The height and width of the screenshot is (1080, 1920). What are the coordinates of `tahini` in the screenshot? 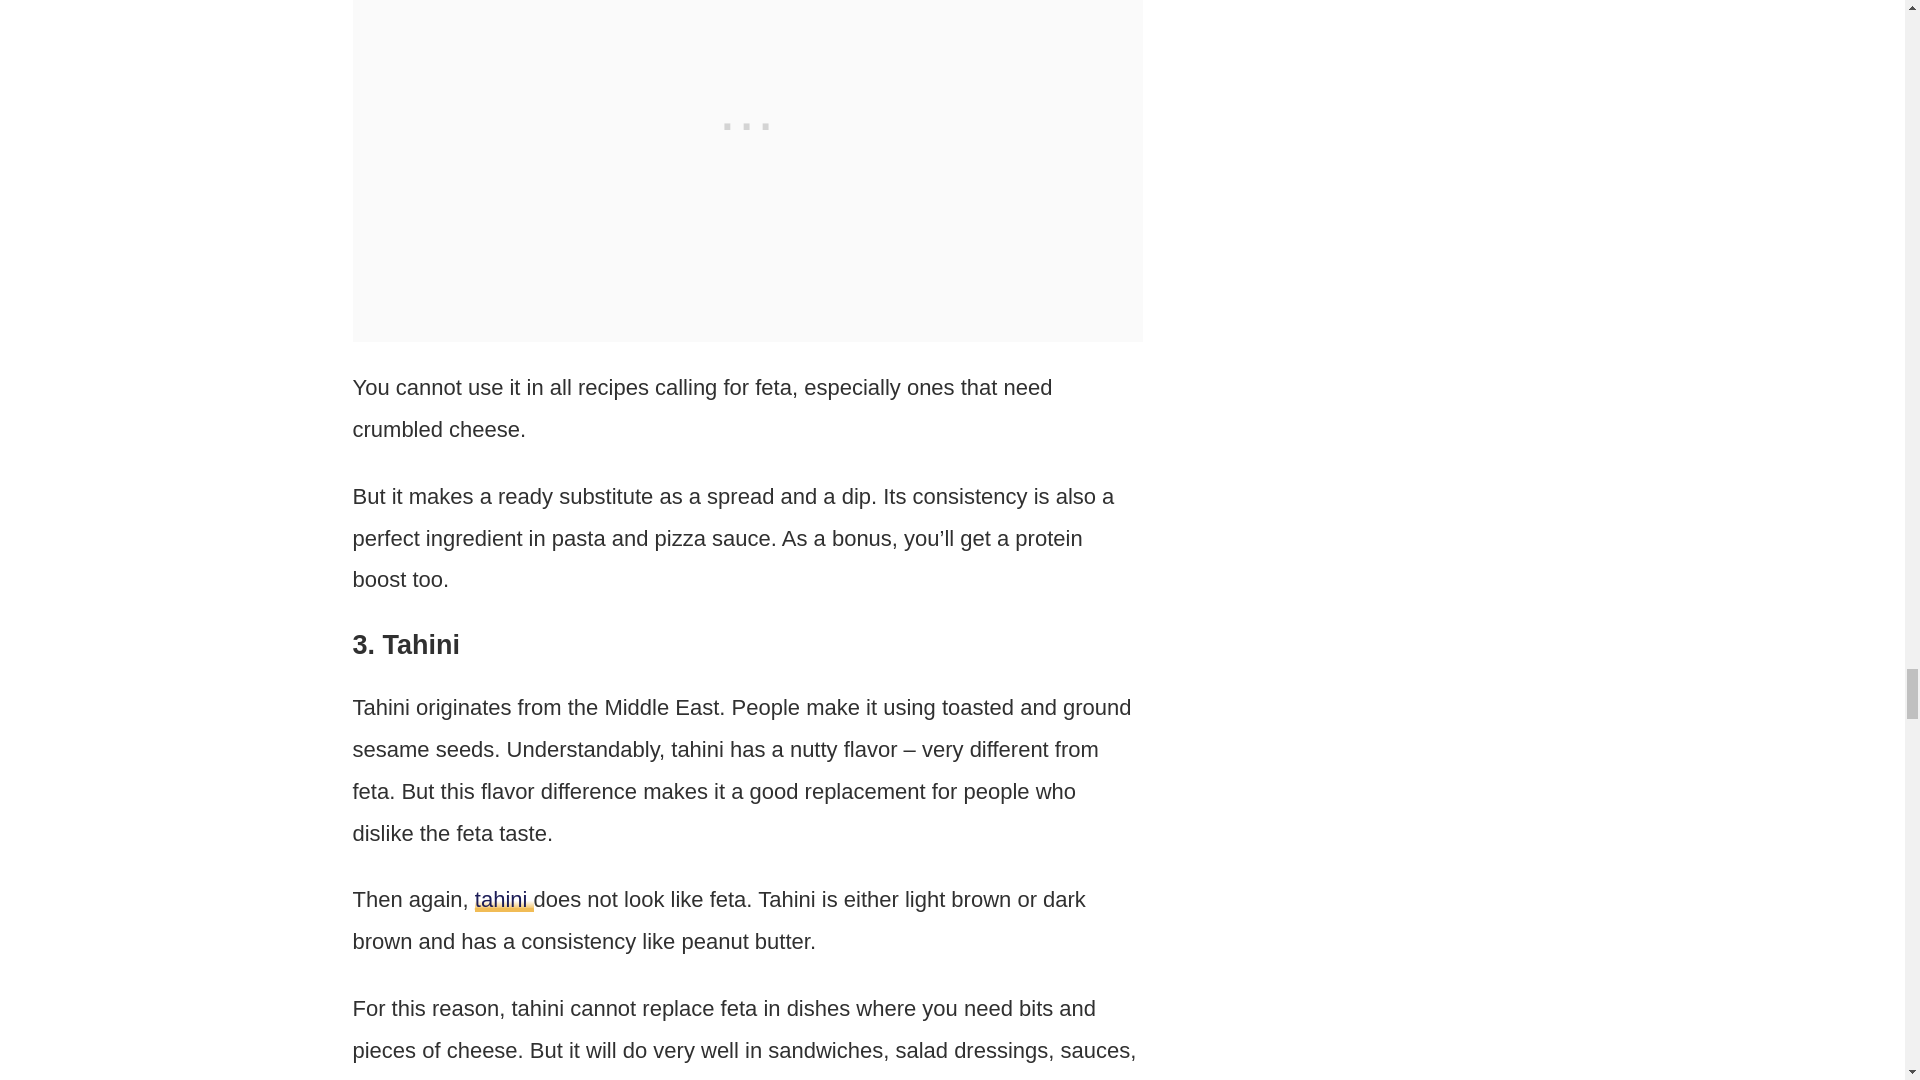 It's located at (504, 898).